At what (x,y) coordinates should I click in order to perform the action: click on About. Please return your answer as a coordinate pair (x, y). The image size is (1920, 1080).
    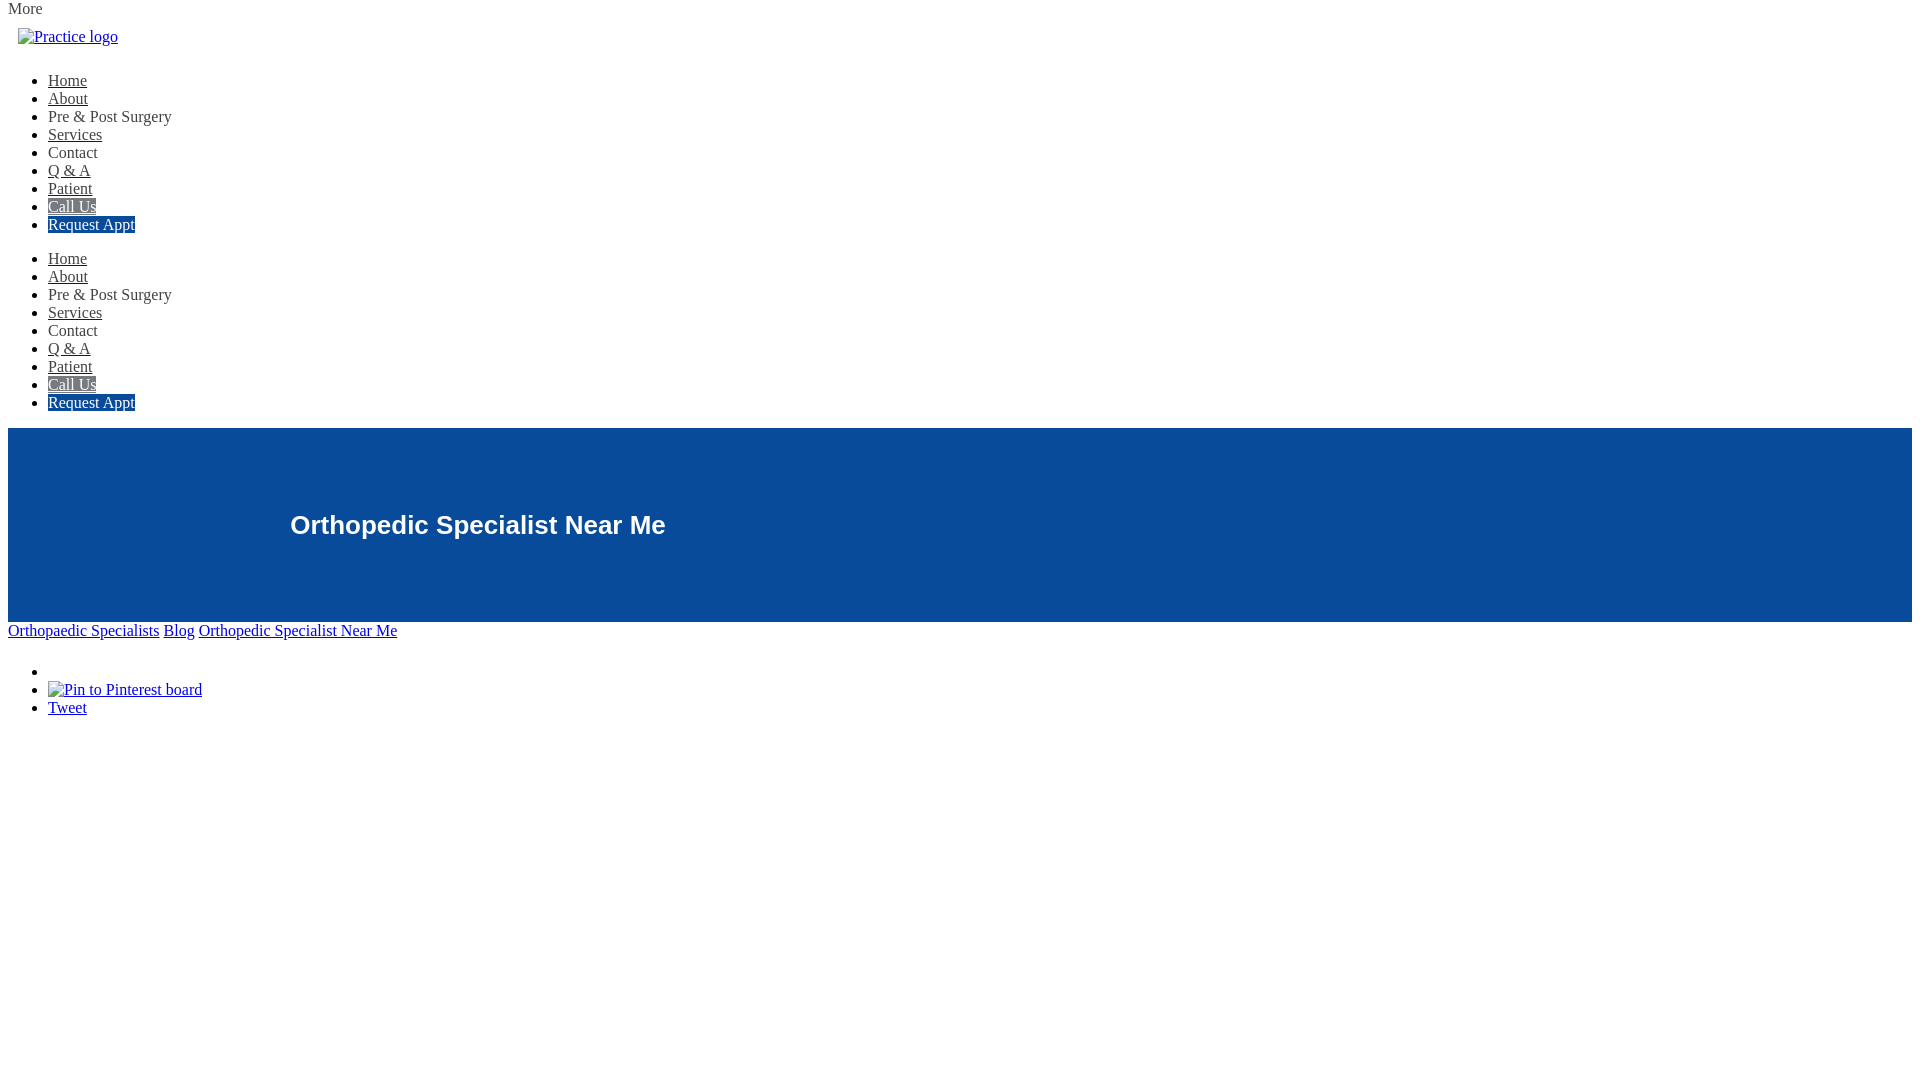
    Looking at the image, I should click on (68, 98).